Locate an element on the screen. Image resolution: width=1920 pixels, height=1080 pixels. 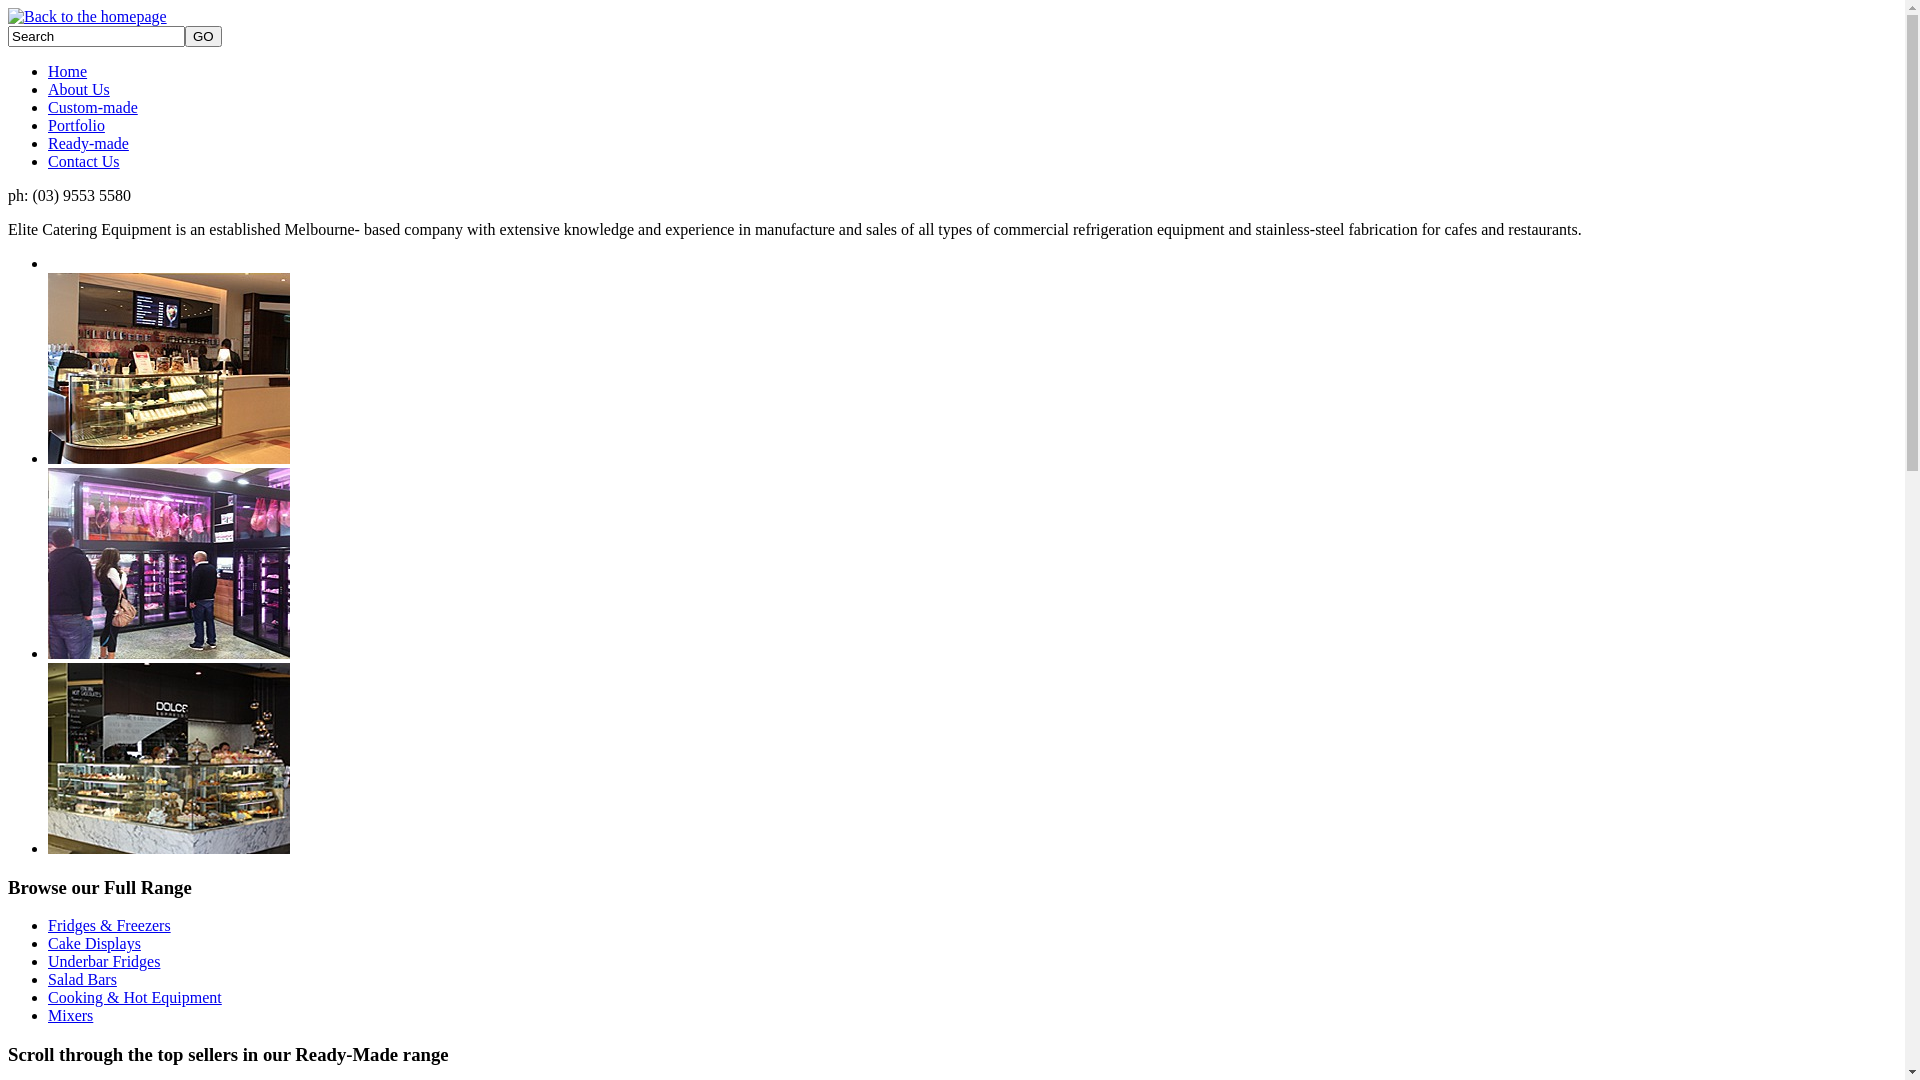
Ready-made is located at coordinates (88, 144).